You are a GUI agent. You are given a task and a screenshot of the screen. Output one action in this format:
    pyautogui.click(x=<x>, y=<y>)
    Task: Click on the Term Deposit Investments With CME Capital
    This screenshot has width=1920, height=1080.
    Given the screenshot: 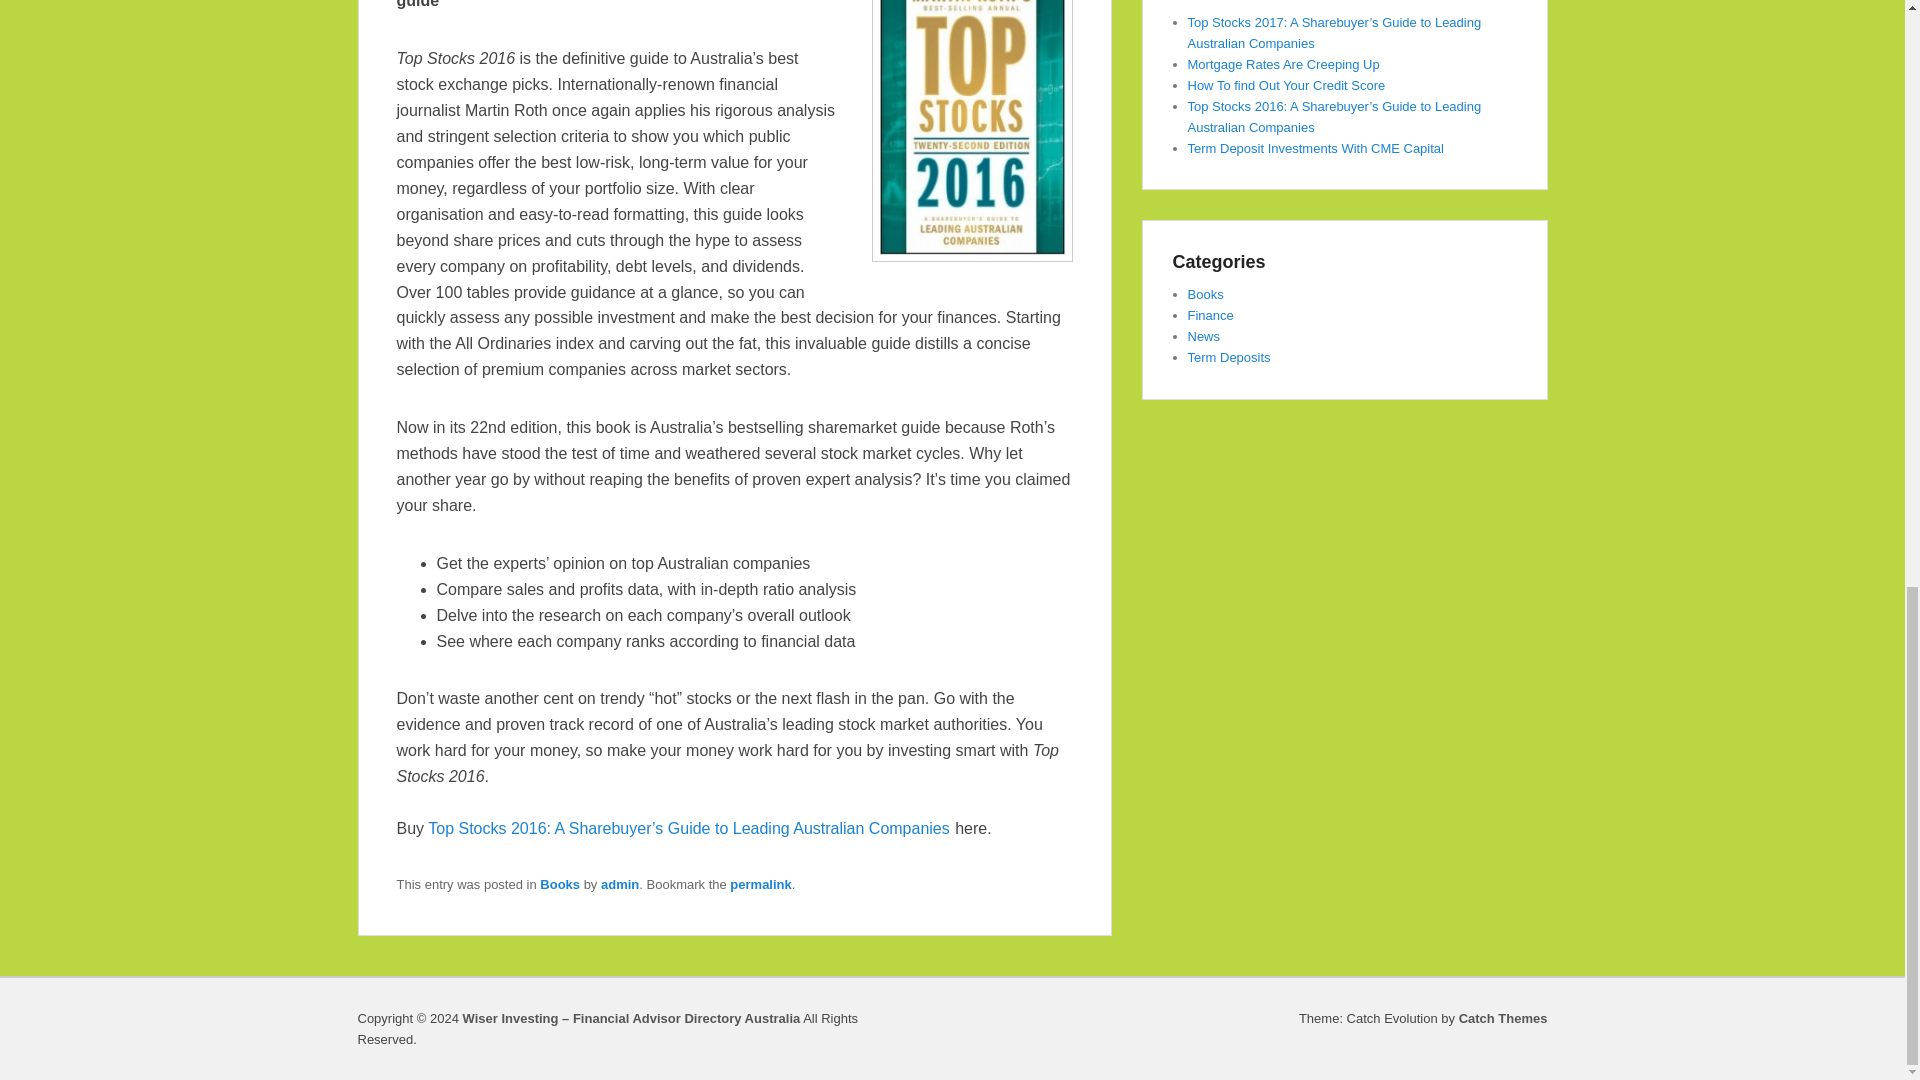 What is the action you would take?
    pyautogui.click(x=1316, y=148)
    